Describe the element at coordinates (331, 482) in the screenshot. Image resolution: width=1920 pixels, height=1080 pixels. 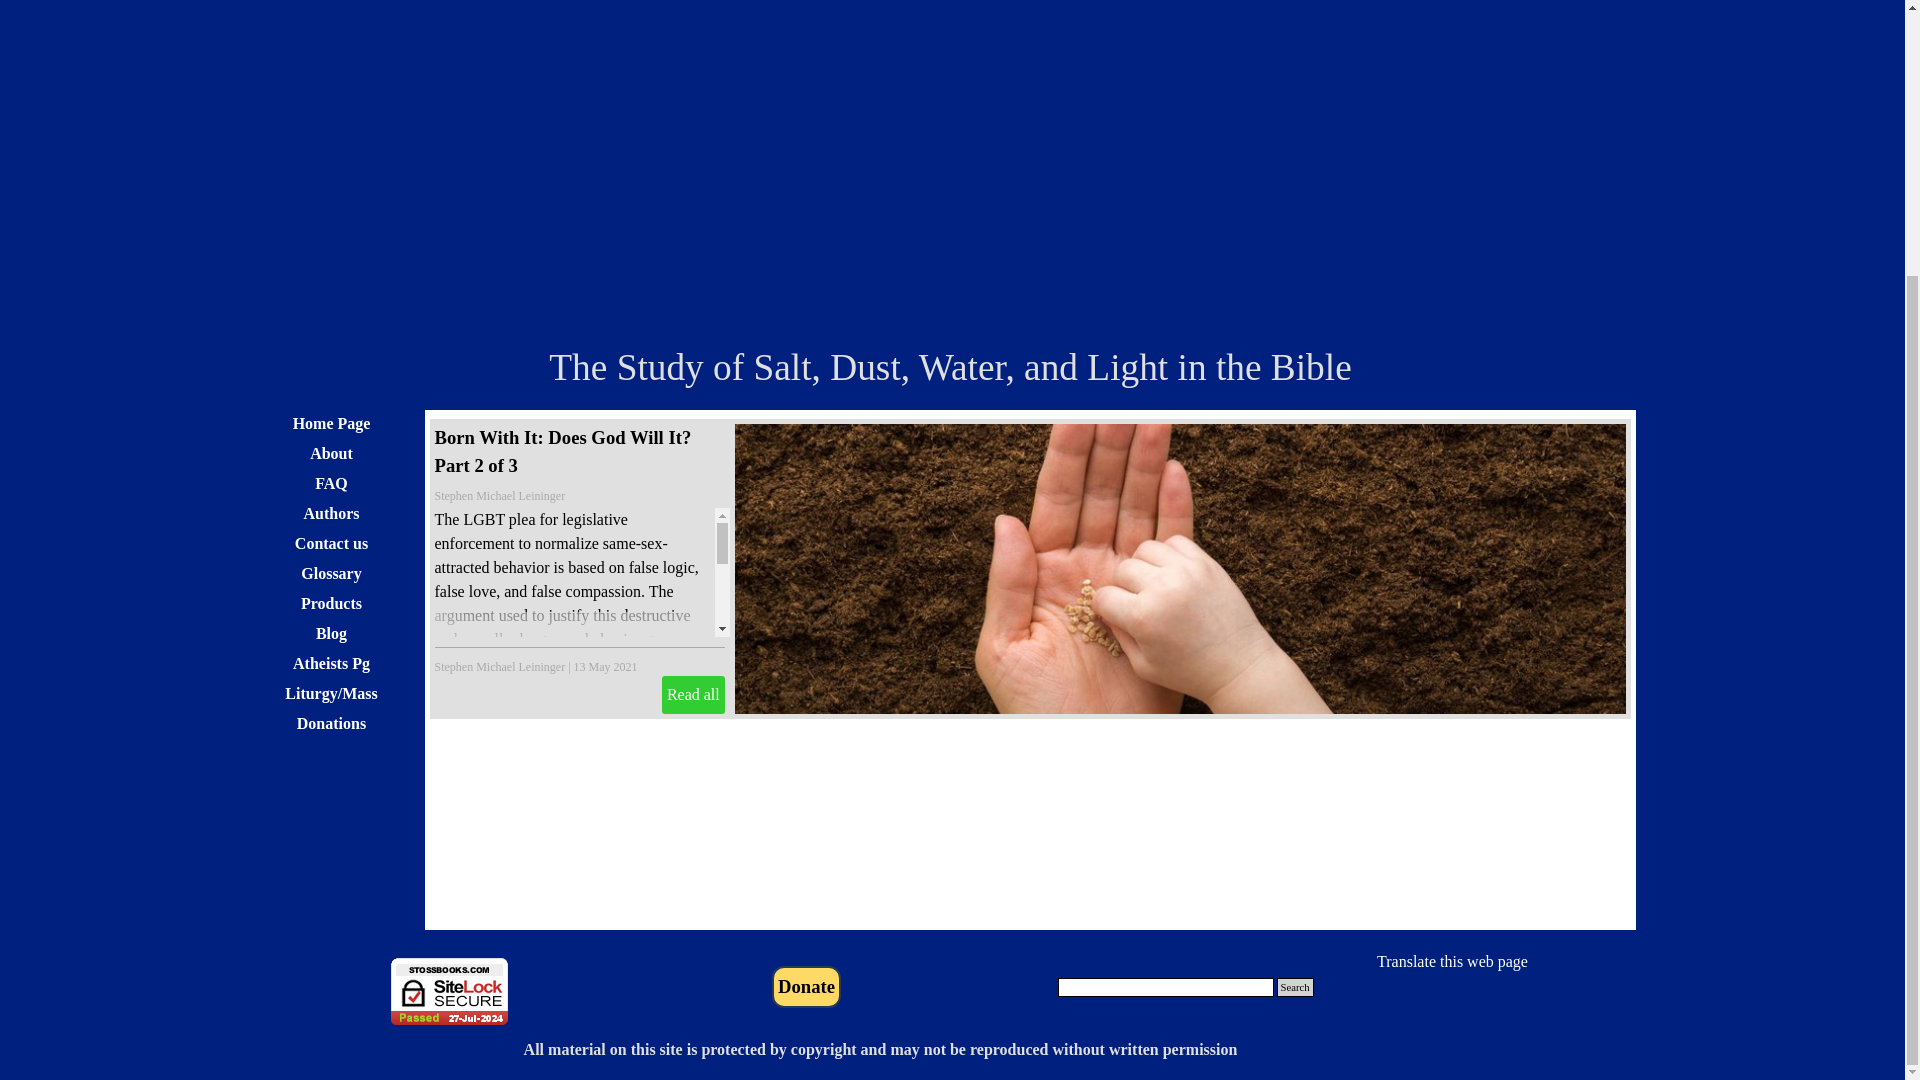
I see `FAQ` at that location.